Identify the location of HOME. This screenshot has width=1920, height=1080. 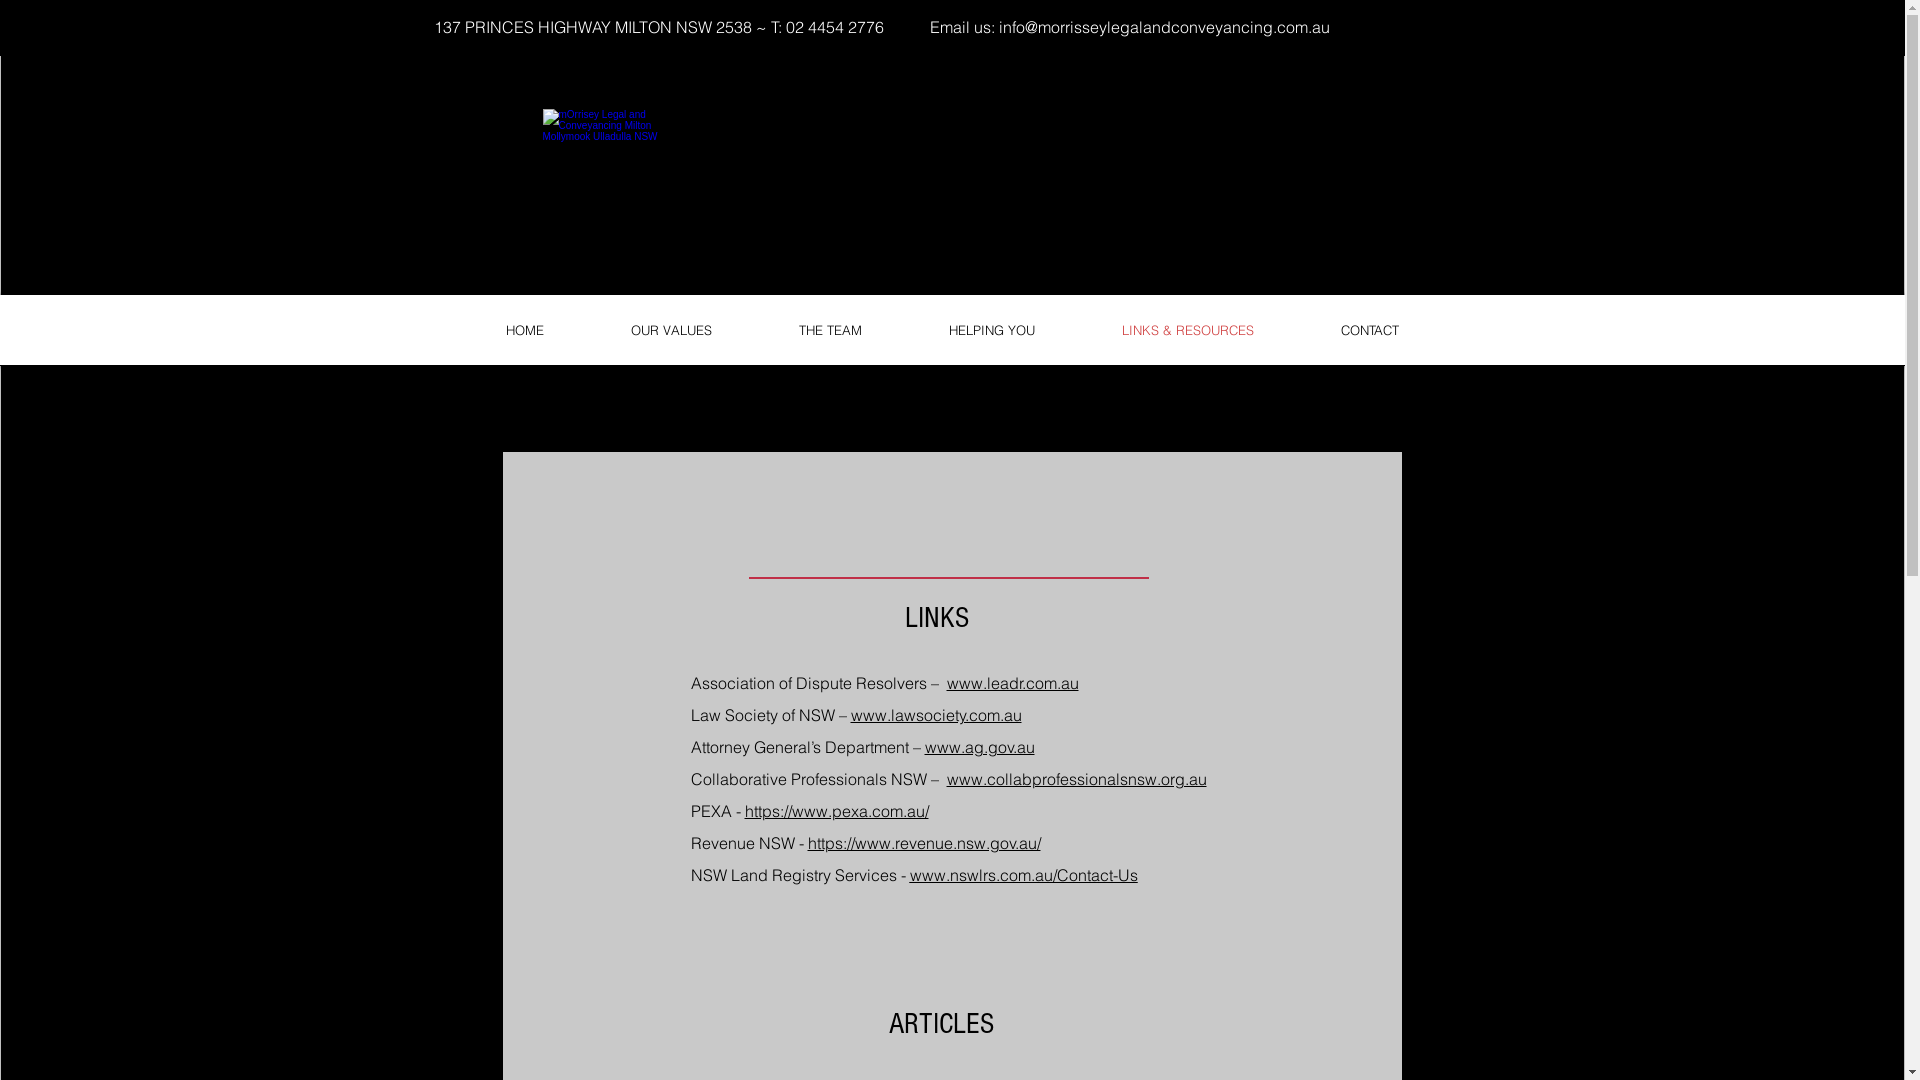
(524, 330).